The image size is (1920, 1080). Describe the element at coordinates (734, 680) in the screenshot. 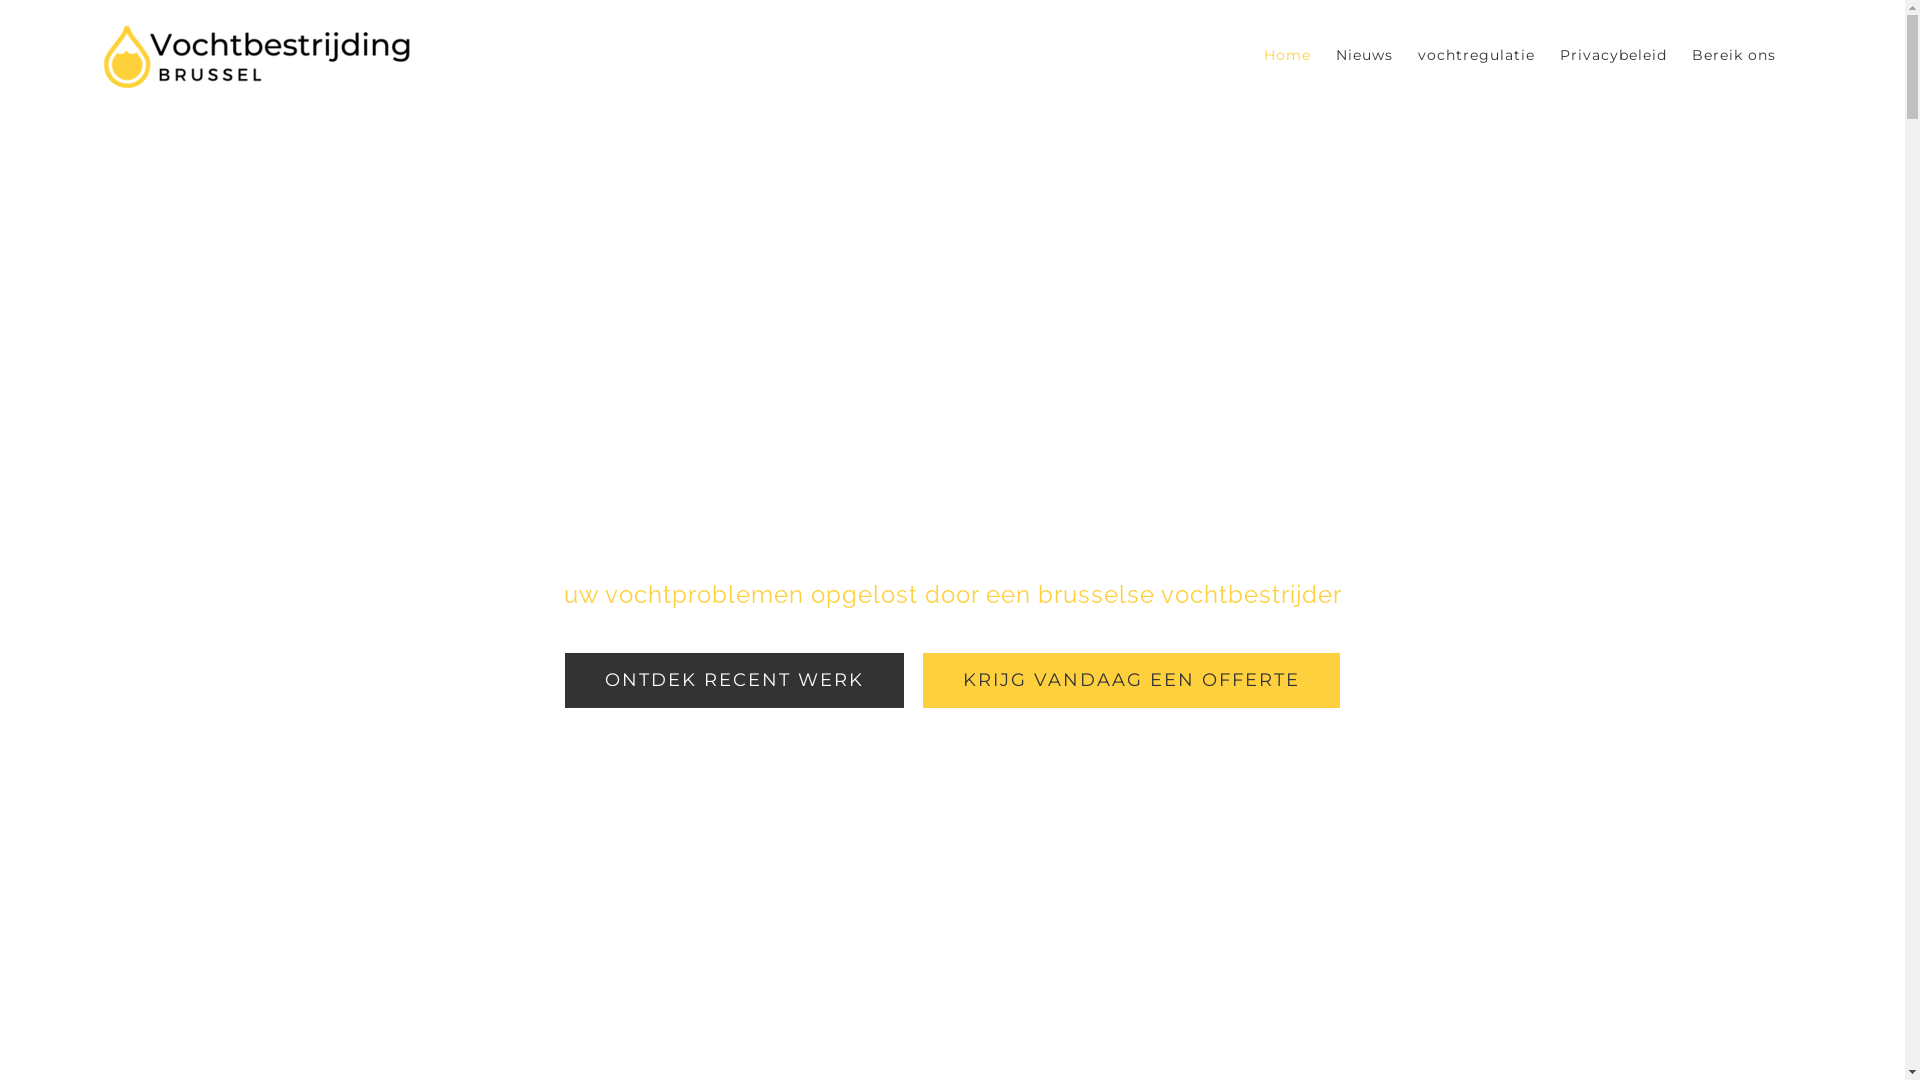

I see `ONTDEK RECENT WERK` at that location.